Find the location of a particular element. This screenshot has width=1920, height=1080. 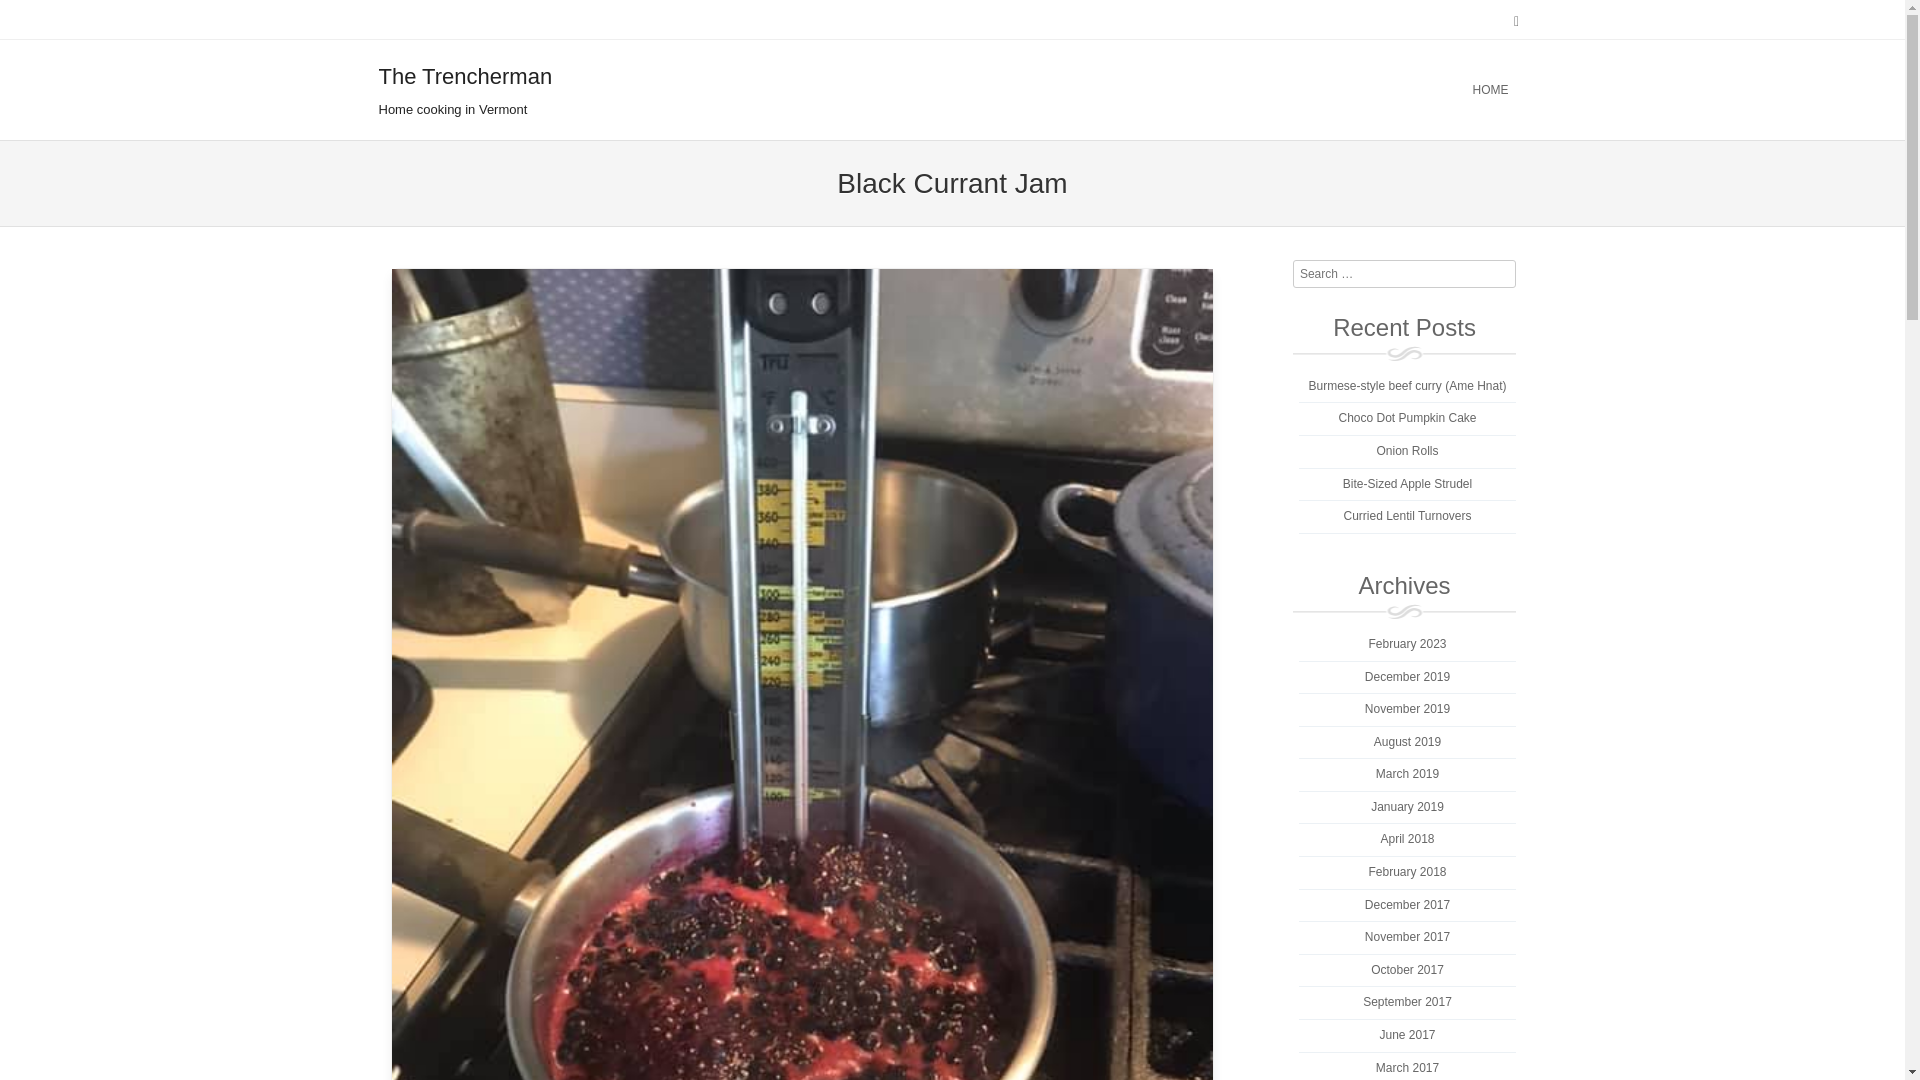

March 2017 is located at coordinates (1407, 1067).